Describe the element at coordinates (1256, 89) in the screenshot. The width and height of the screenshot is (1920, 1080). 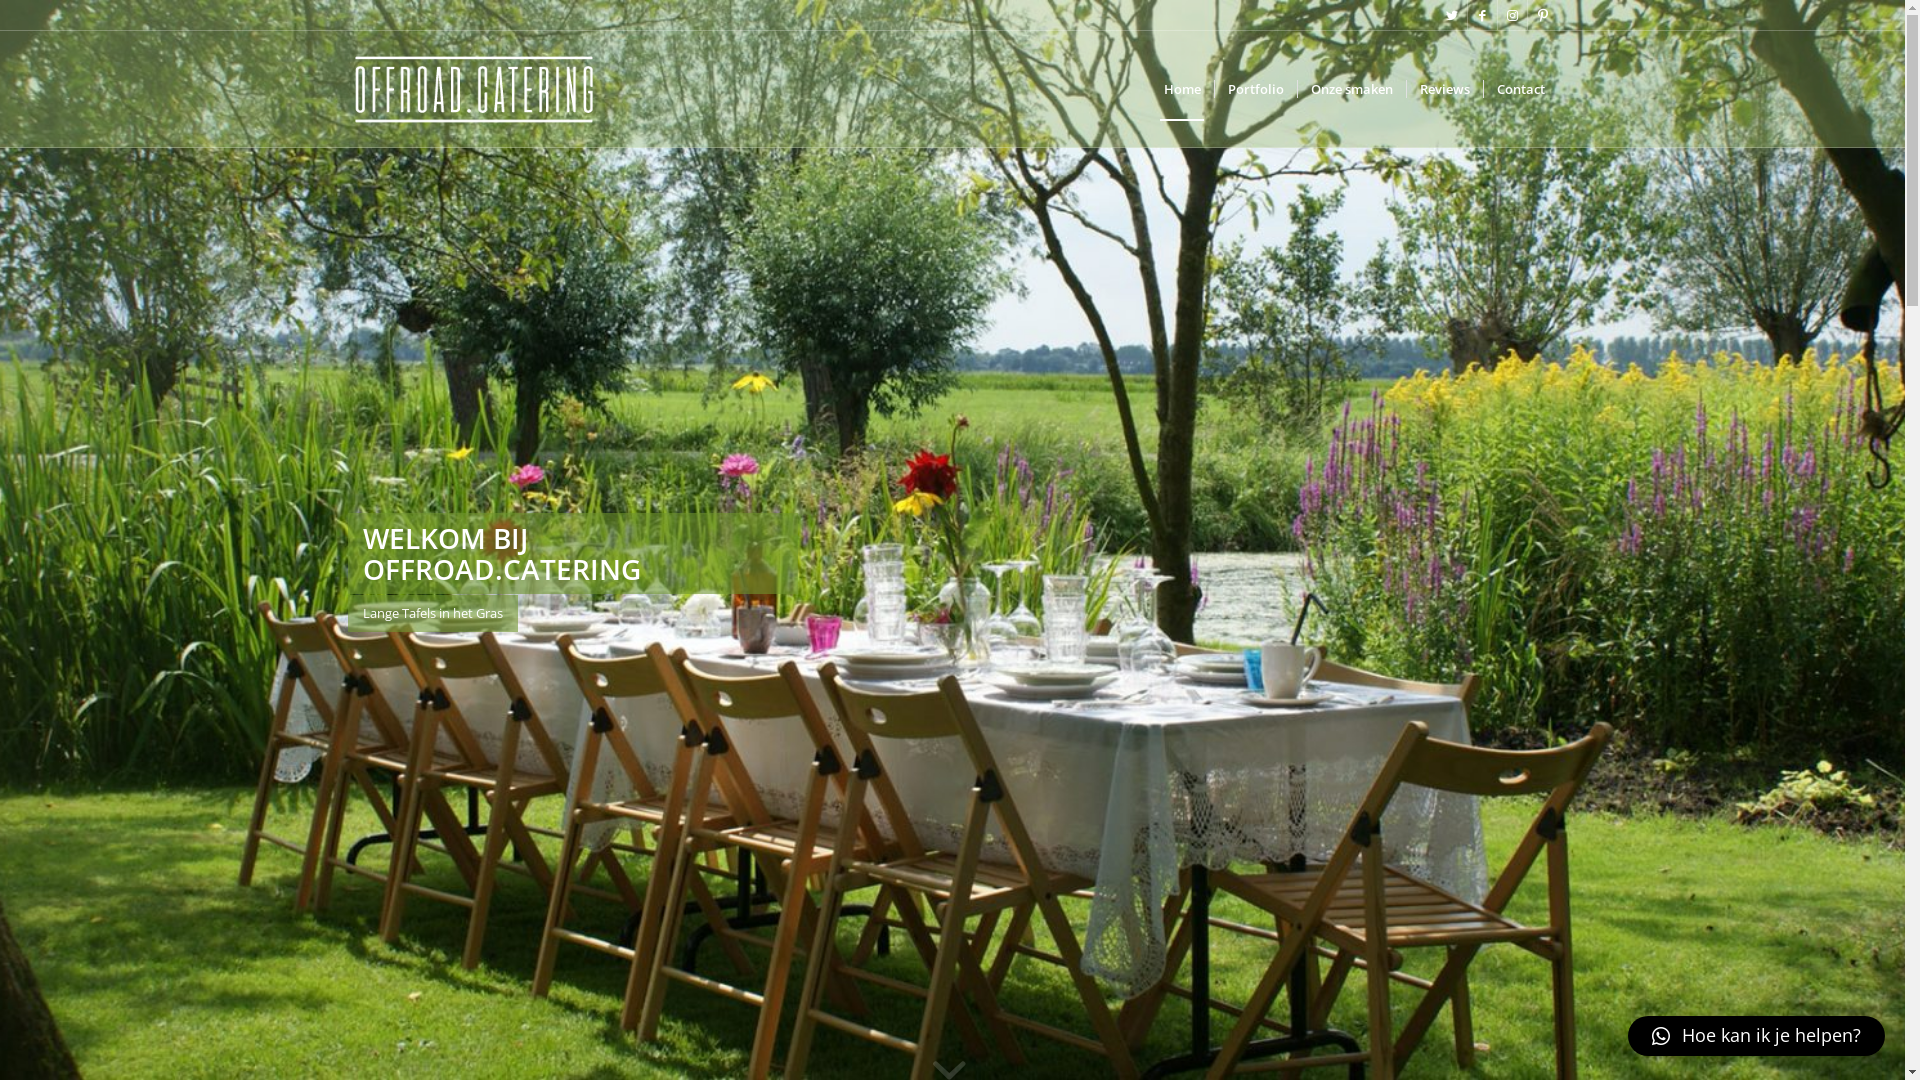
I see `Portfolio` at that location.